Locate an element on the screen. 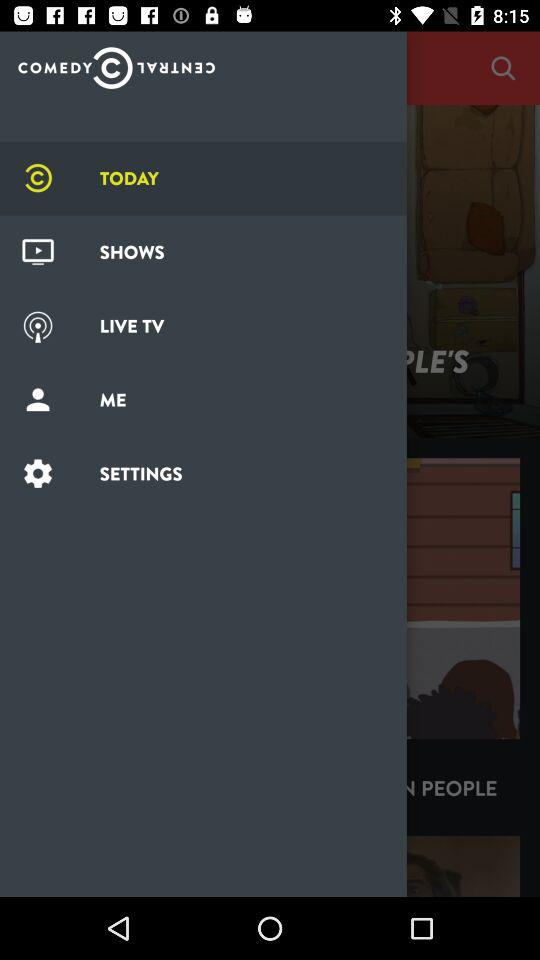 Image resolution: width=540 pixels, height=960 pixels. click the shows icon is located at coordinates (38, 252).